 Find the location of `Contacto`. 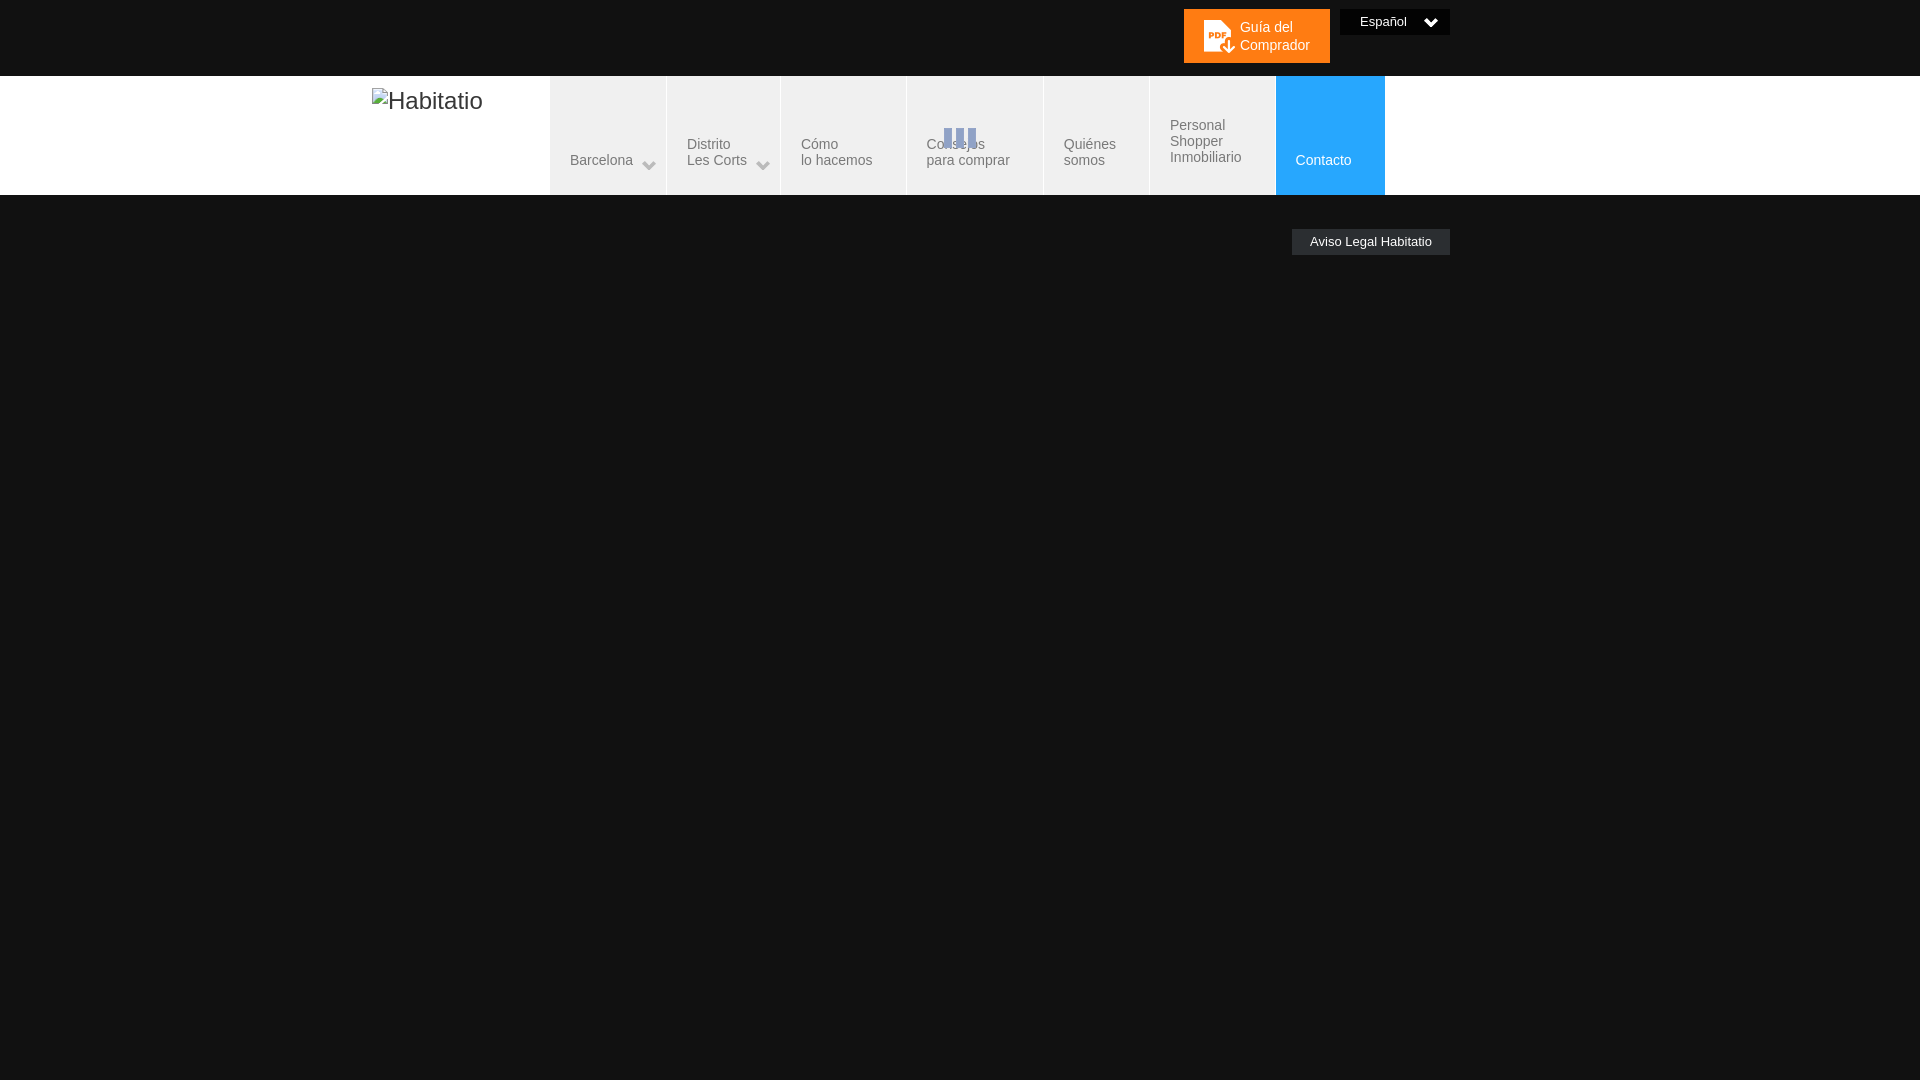

Contacto is located at coordinates (1330, 135).